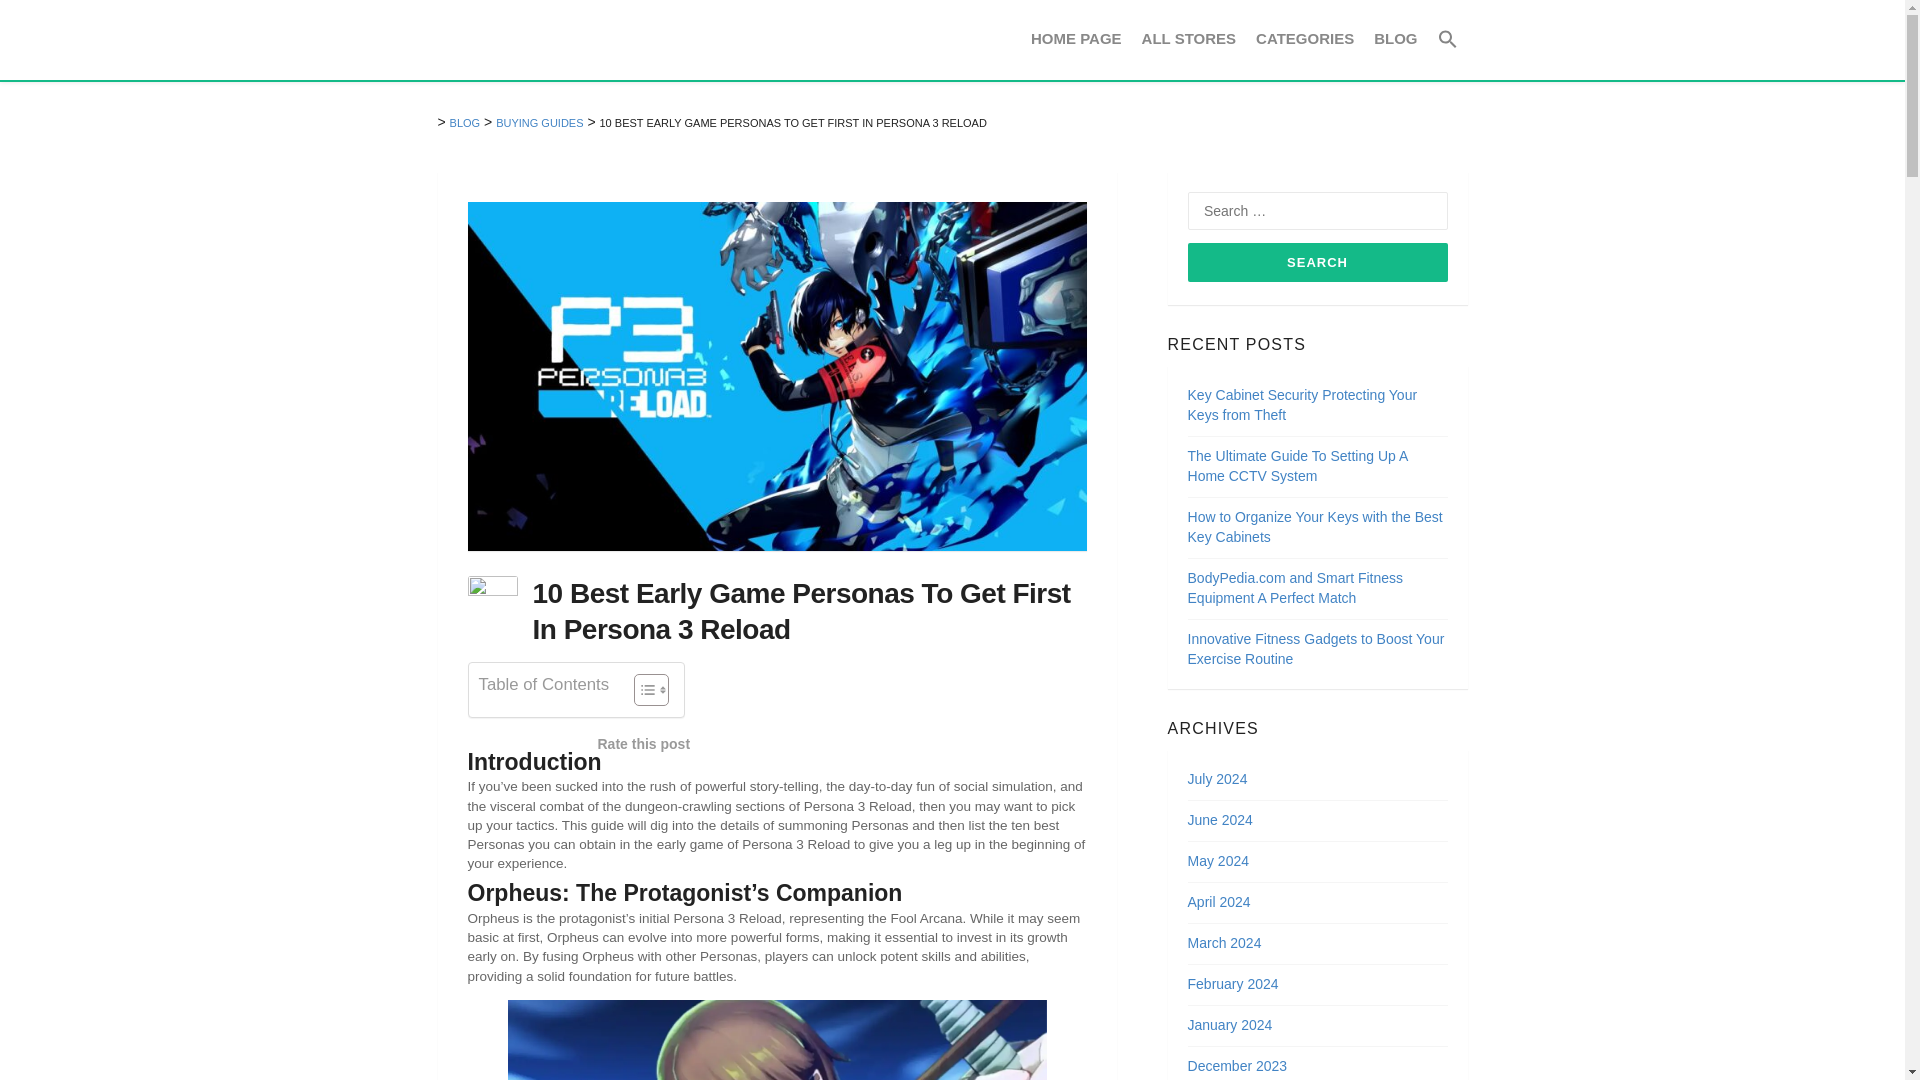  What do you see at coordinates (1394, 38) in the screenshot?
I see `BLOG` at bounding box center [1394, 38].